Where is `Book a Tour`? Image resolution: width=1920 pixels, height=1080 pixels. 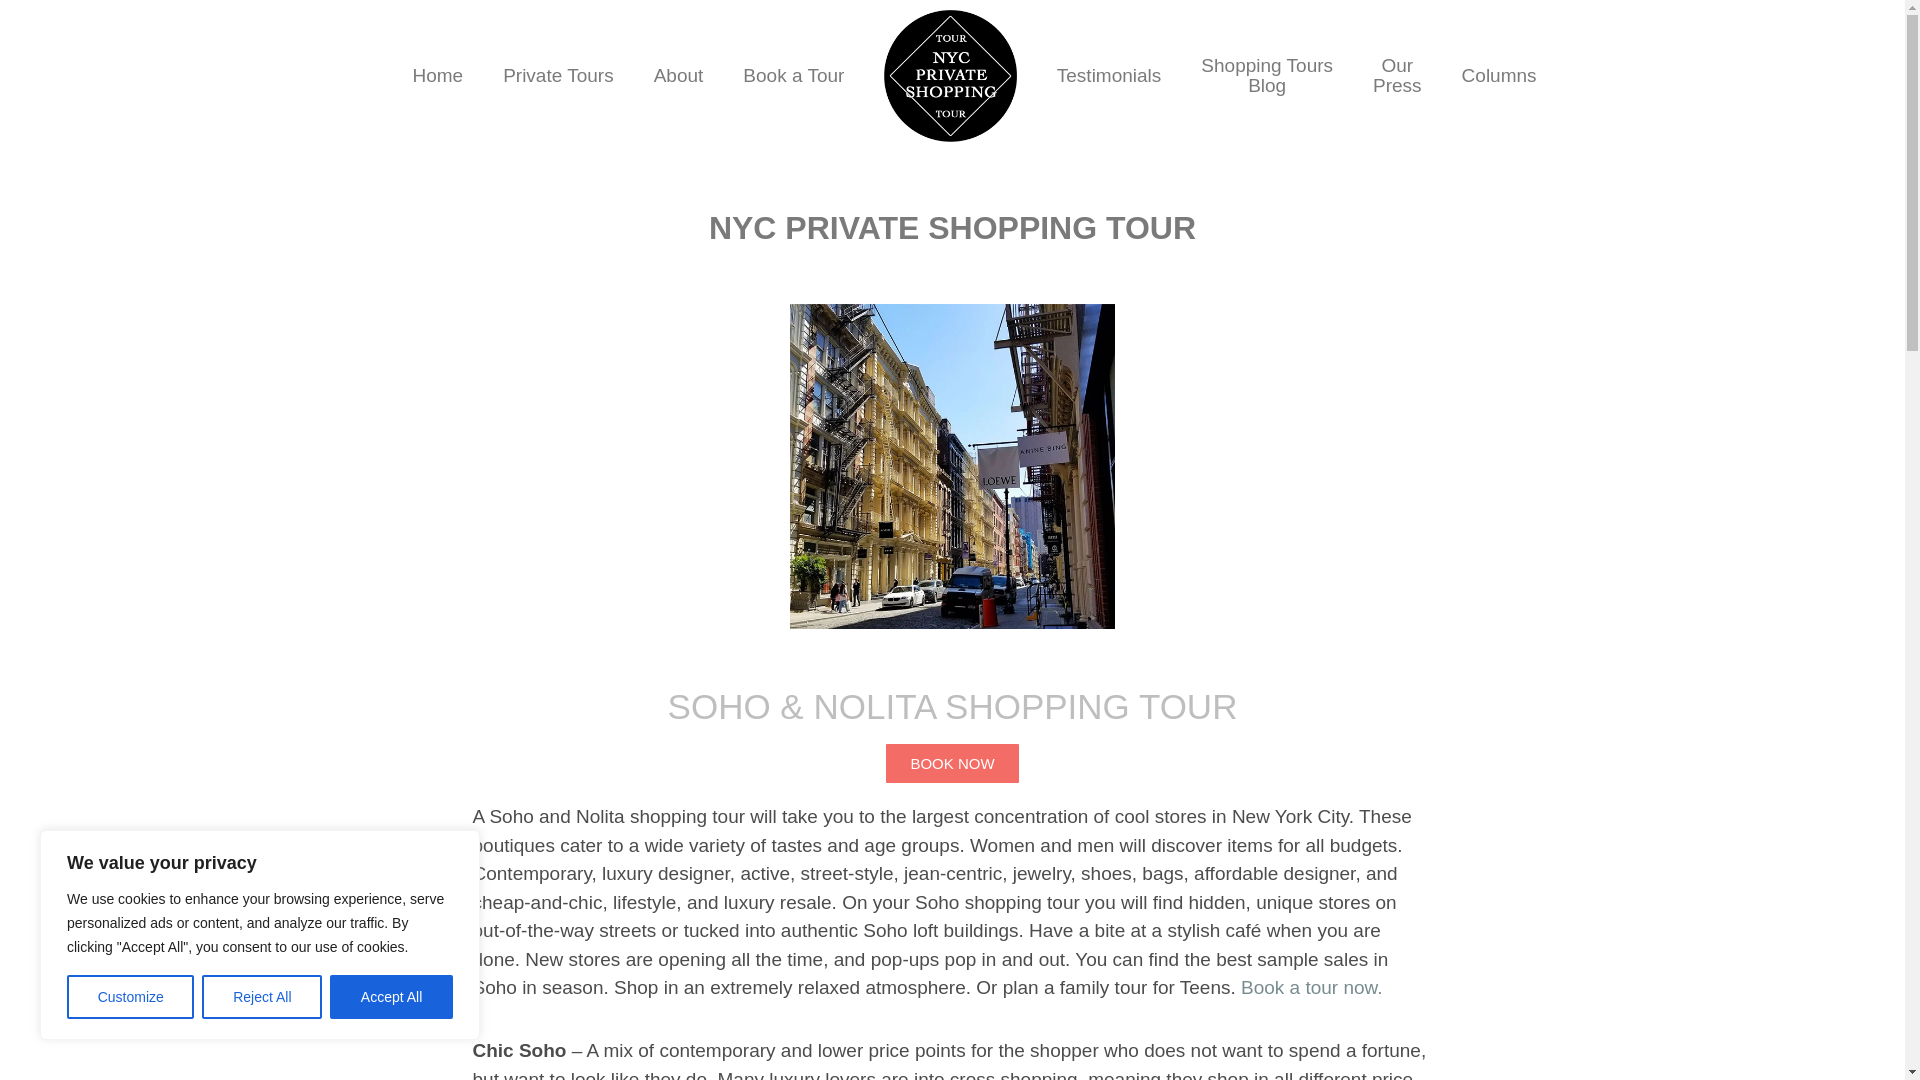
Book a Tour is located at coordinates (678, 76).